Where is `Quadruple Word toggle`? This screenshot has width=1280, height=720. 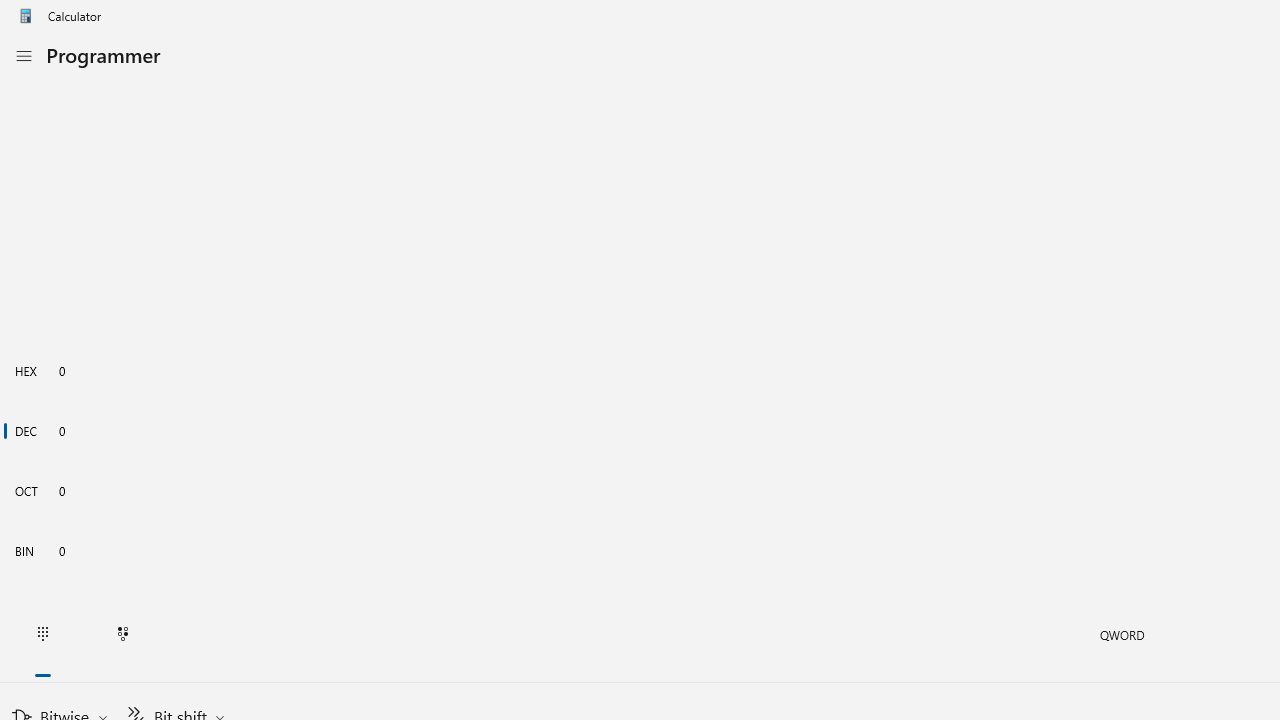
Quadruple Word toggle is located at coordinates (1122, 634).